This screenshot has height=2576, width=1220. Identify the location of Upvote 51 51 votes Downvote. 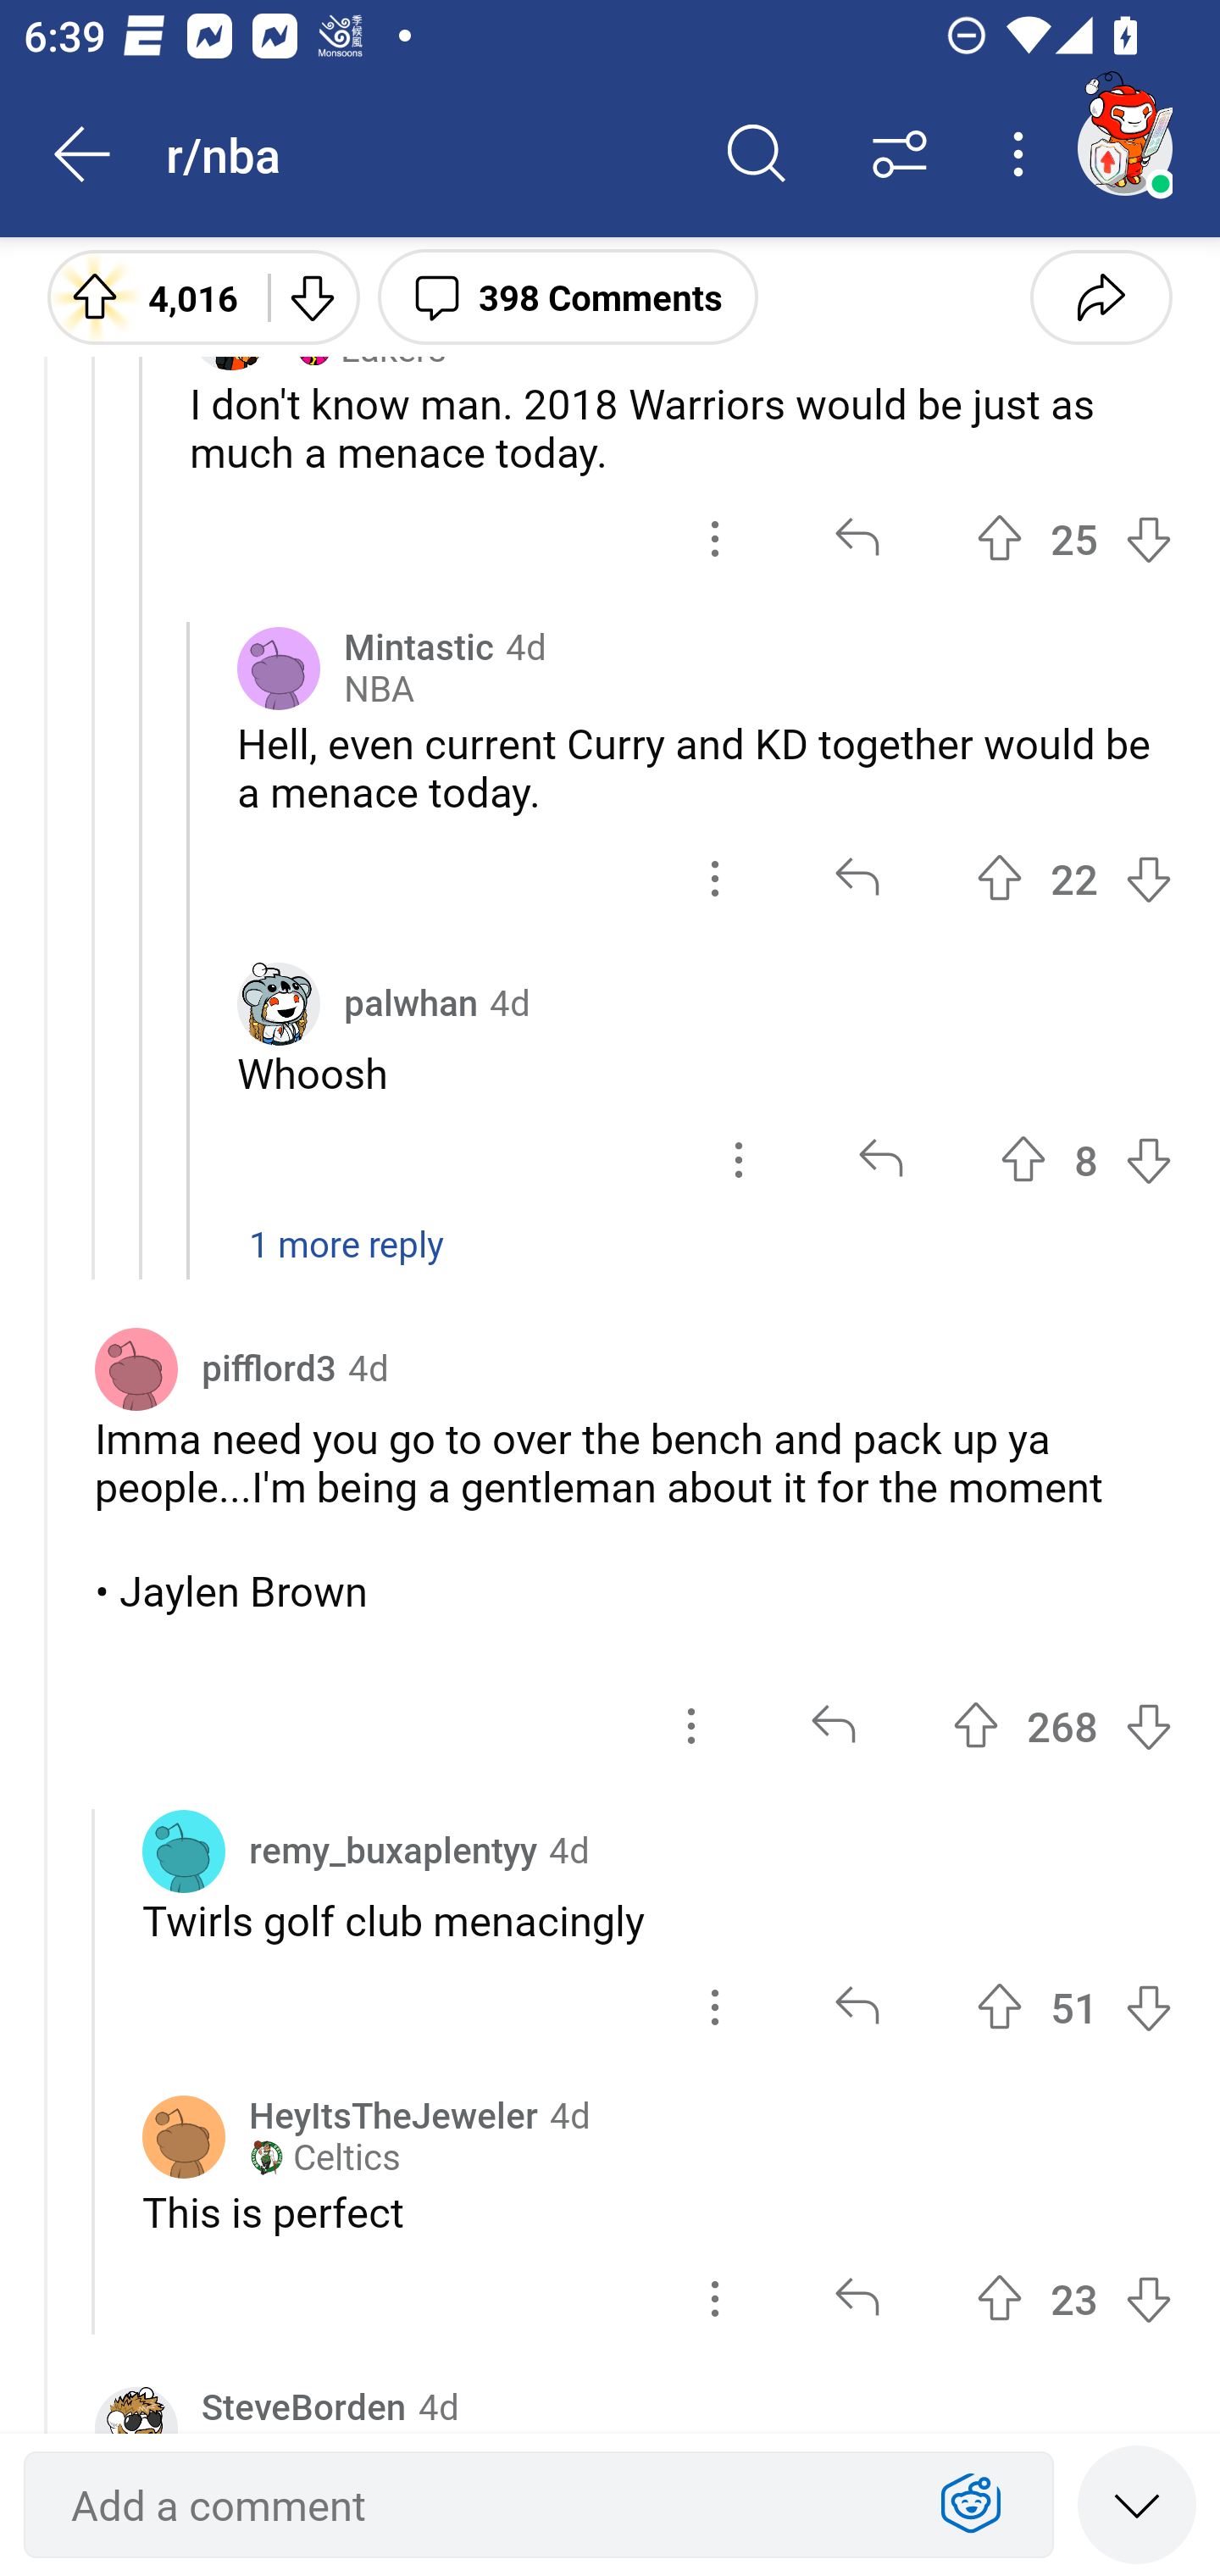
(1074, 2007).